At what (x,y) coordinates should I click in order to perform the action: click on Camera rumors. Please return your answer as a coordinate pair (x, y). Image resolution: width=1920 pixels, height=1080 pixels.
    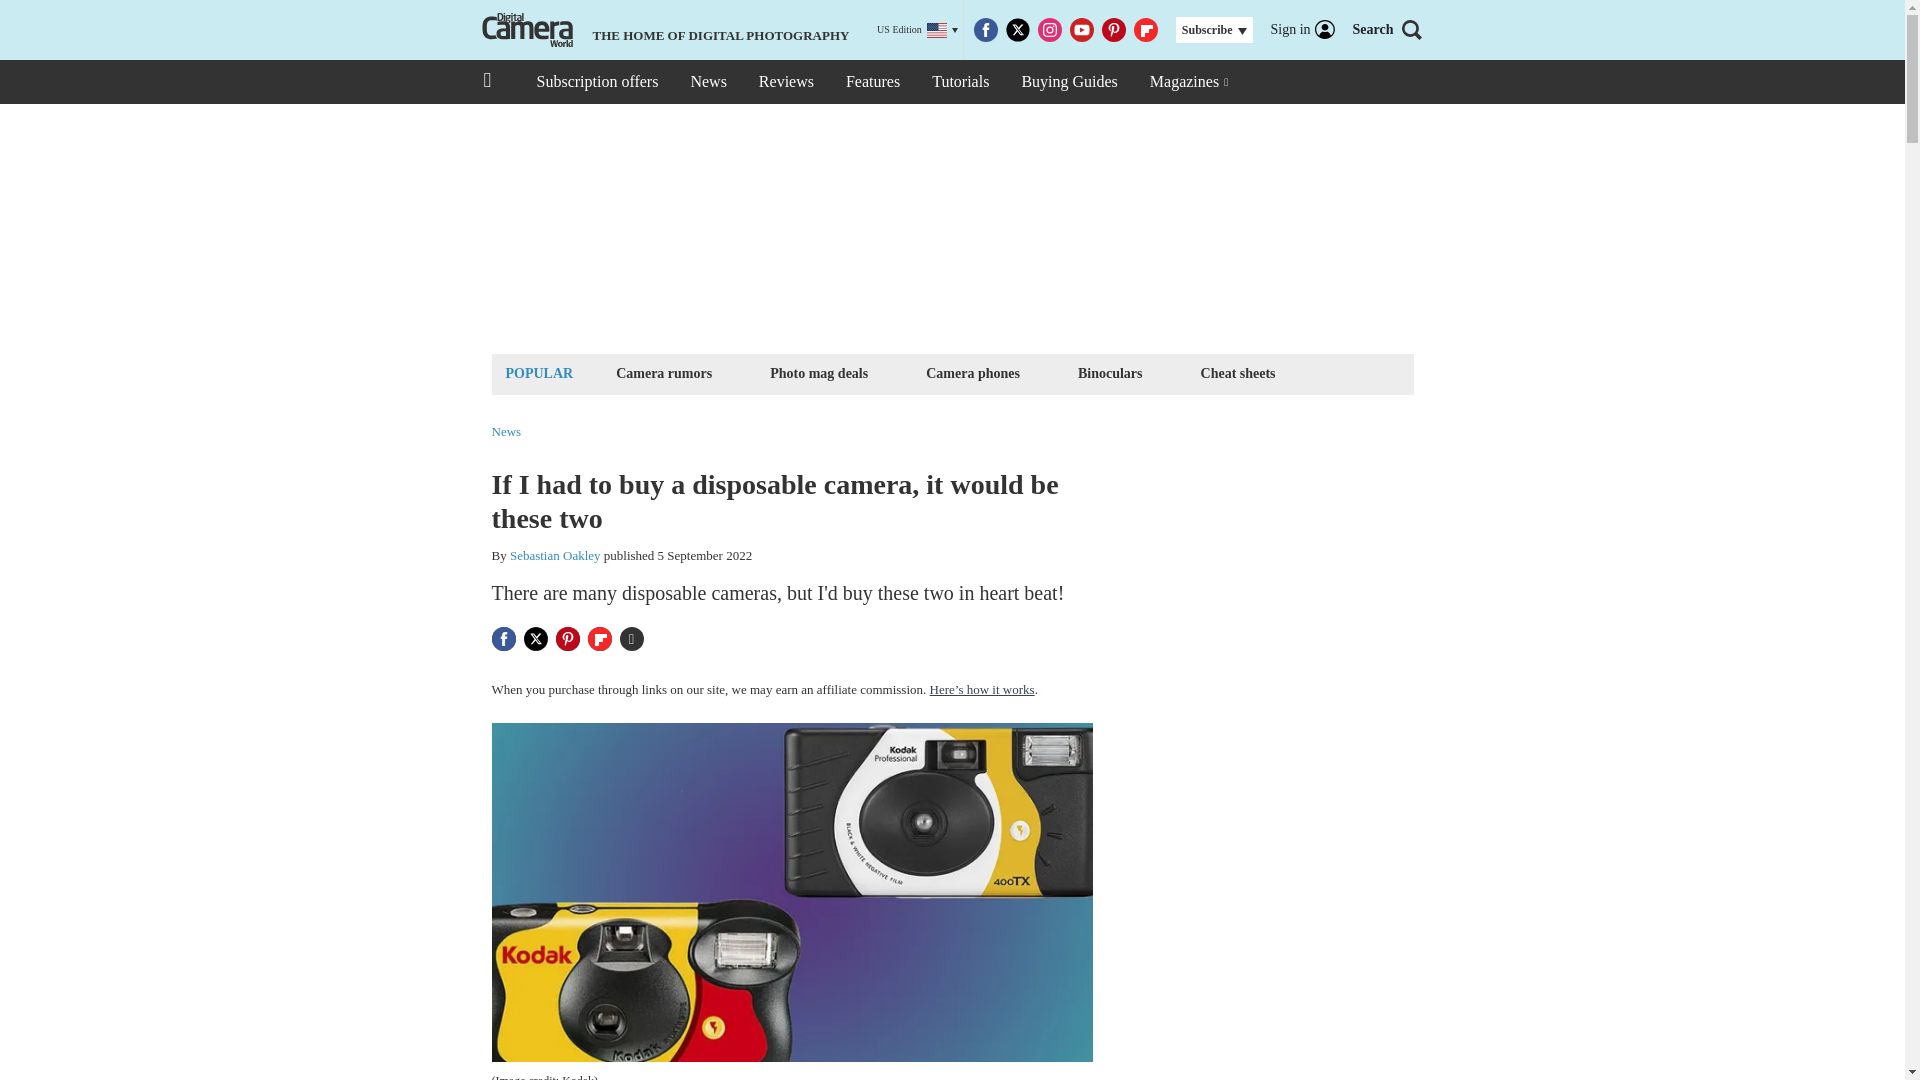
    Looking at the image, I should click on (663, 372).